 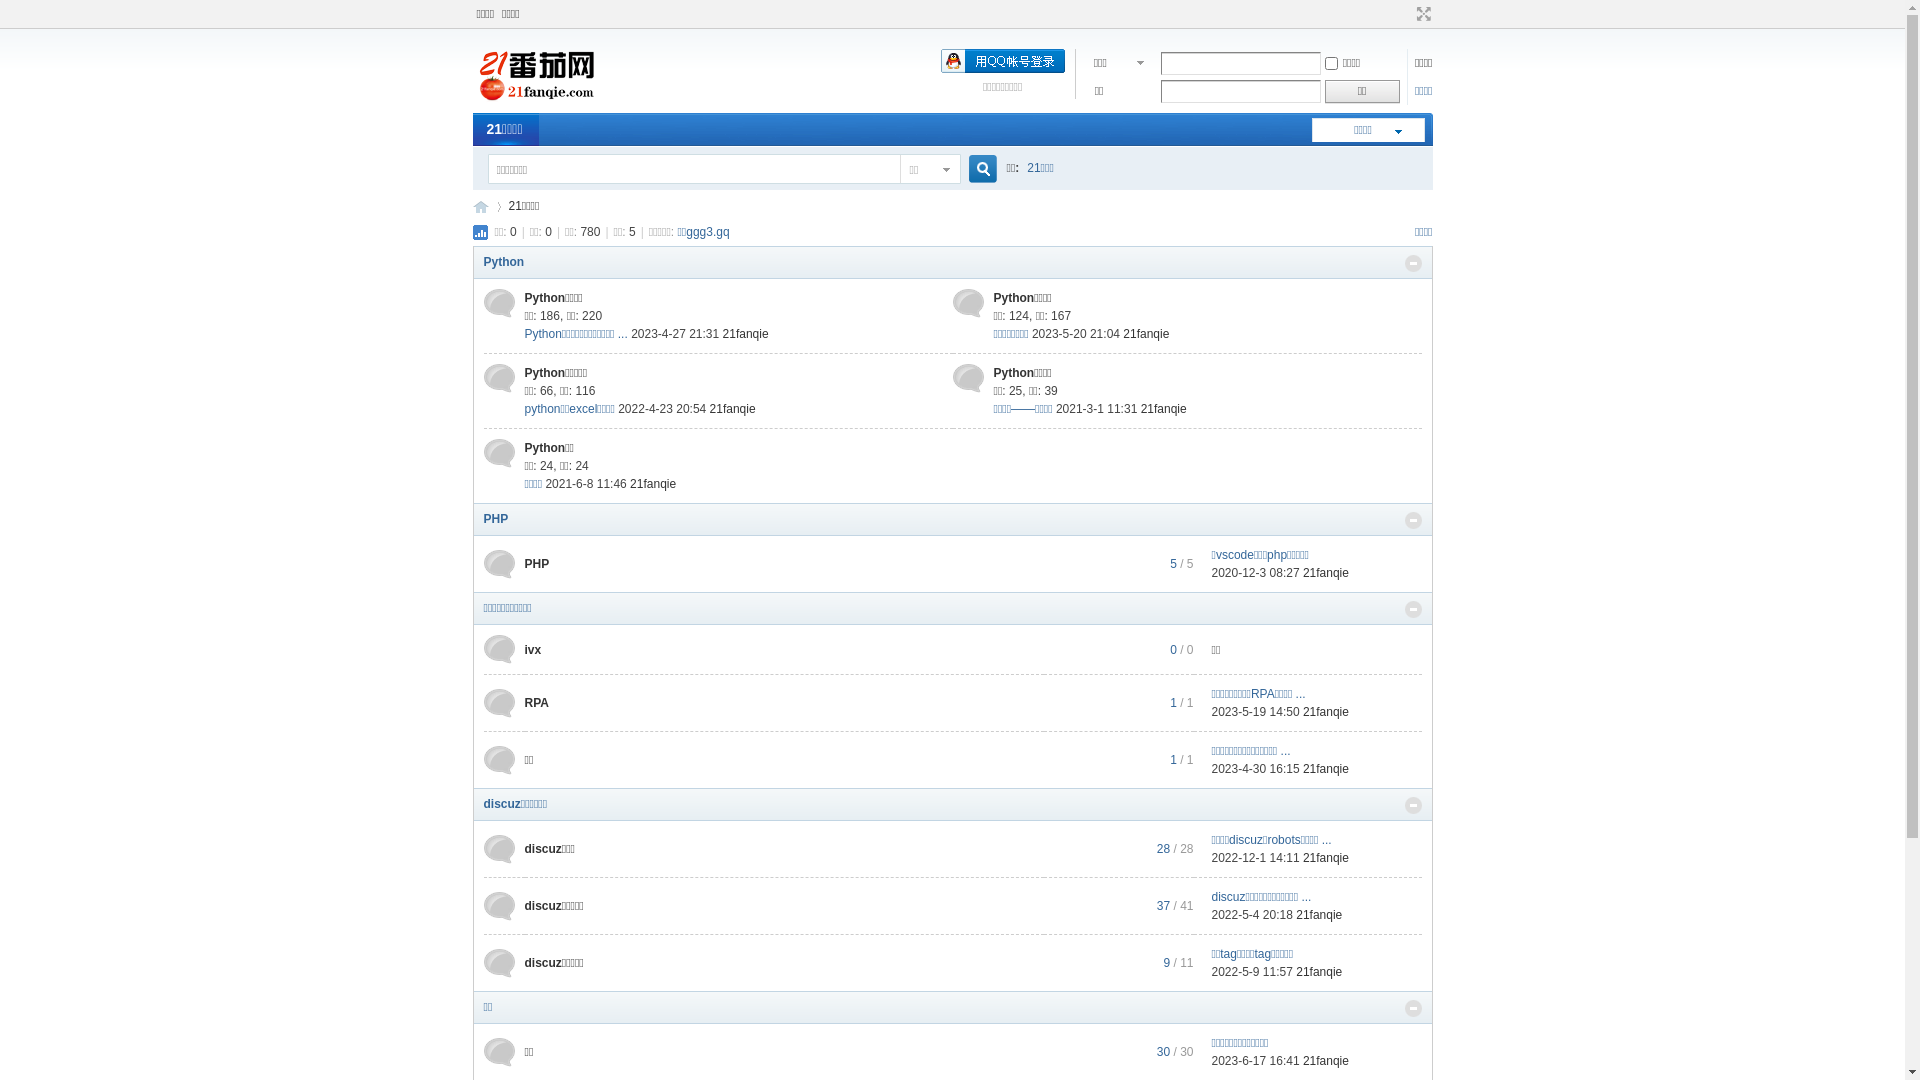 What do you see at coordinates (504, 262) in the screenshot?
I see `Python` at bounding box center [504, 262].